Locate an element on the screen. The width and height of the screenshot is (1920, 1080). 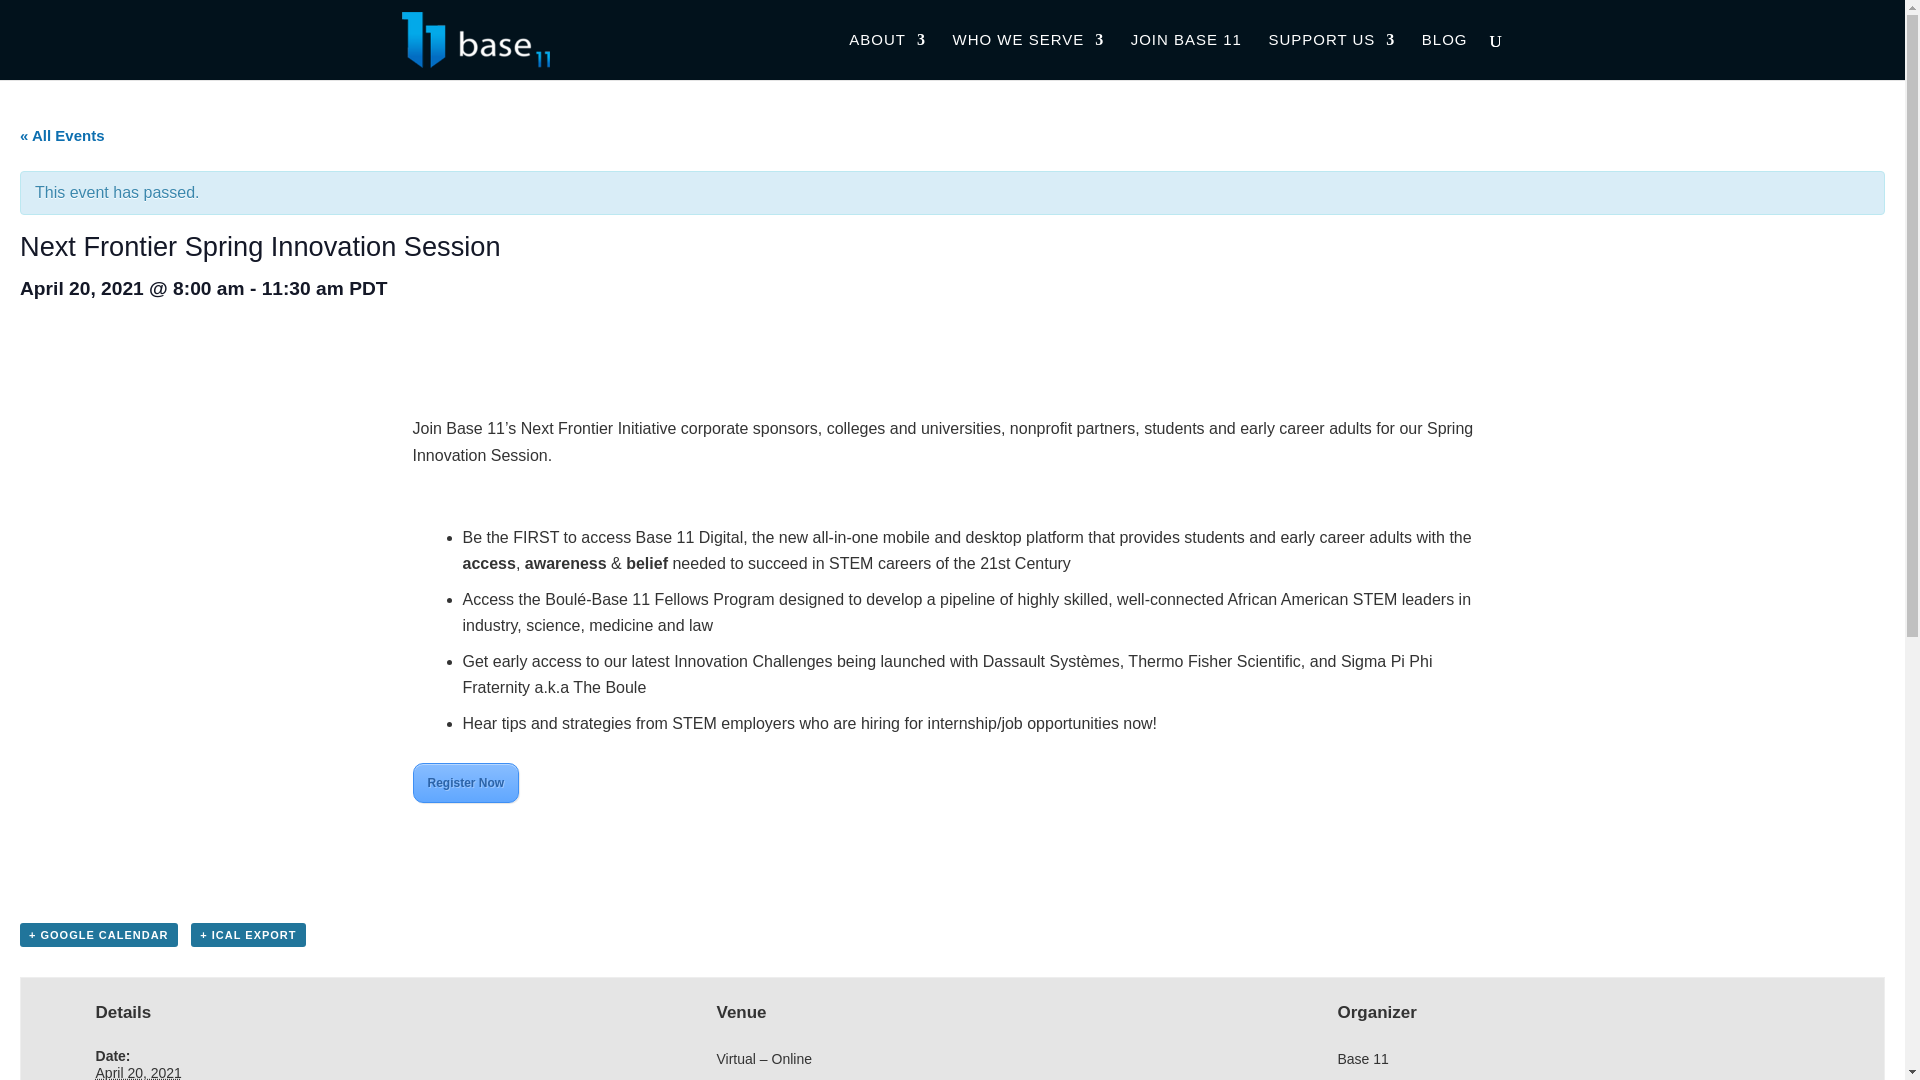
WHO WE SERVE is located at coordinates (1028, 56).